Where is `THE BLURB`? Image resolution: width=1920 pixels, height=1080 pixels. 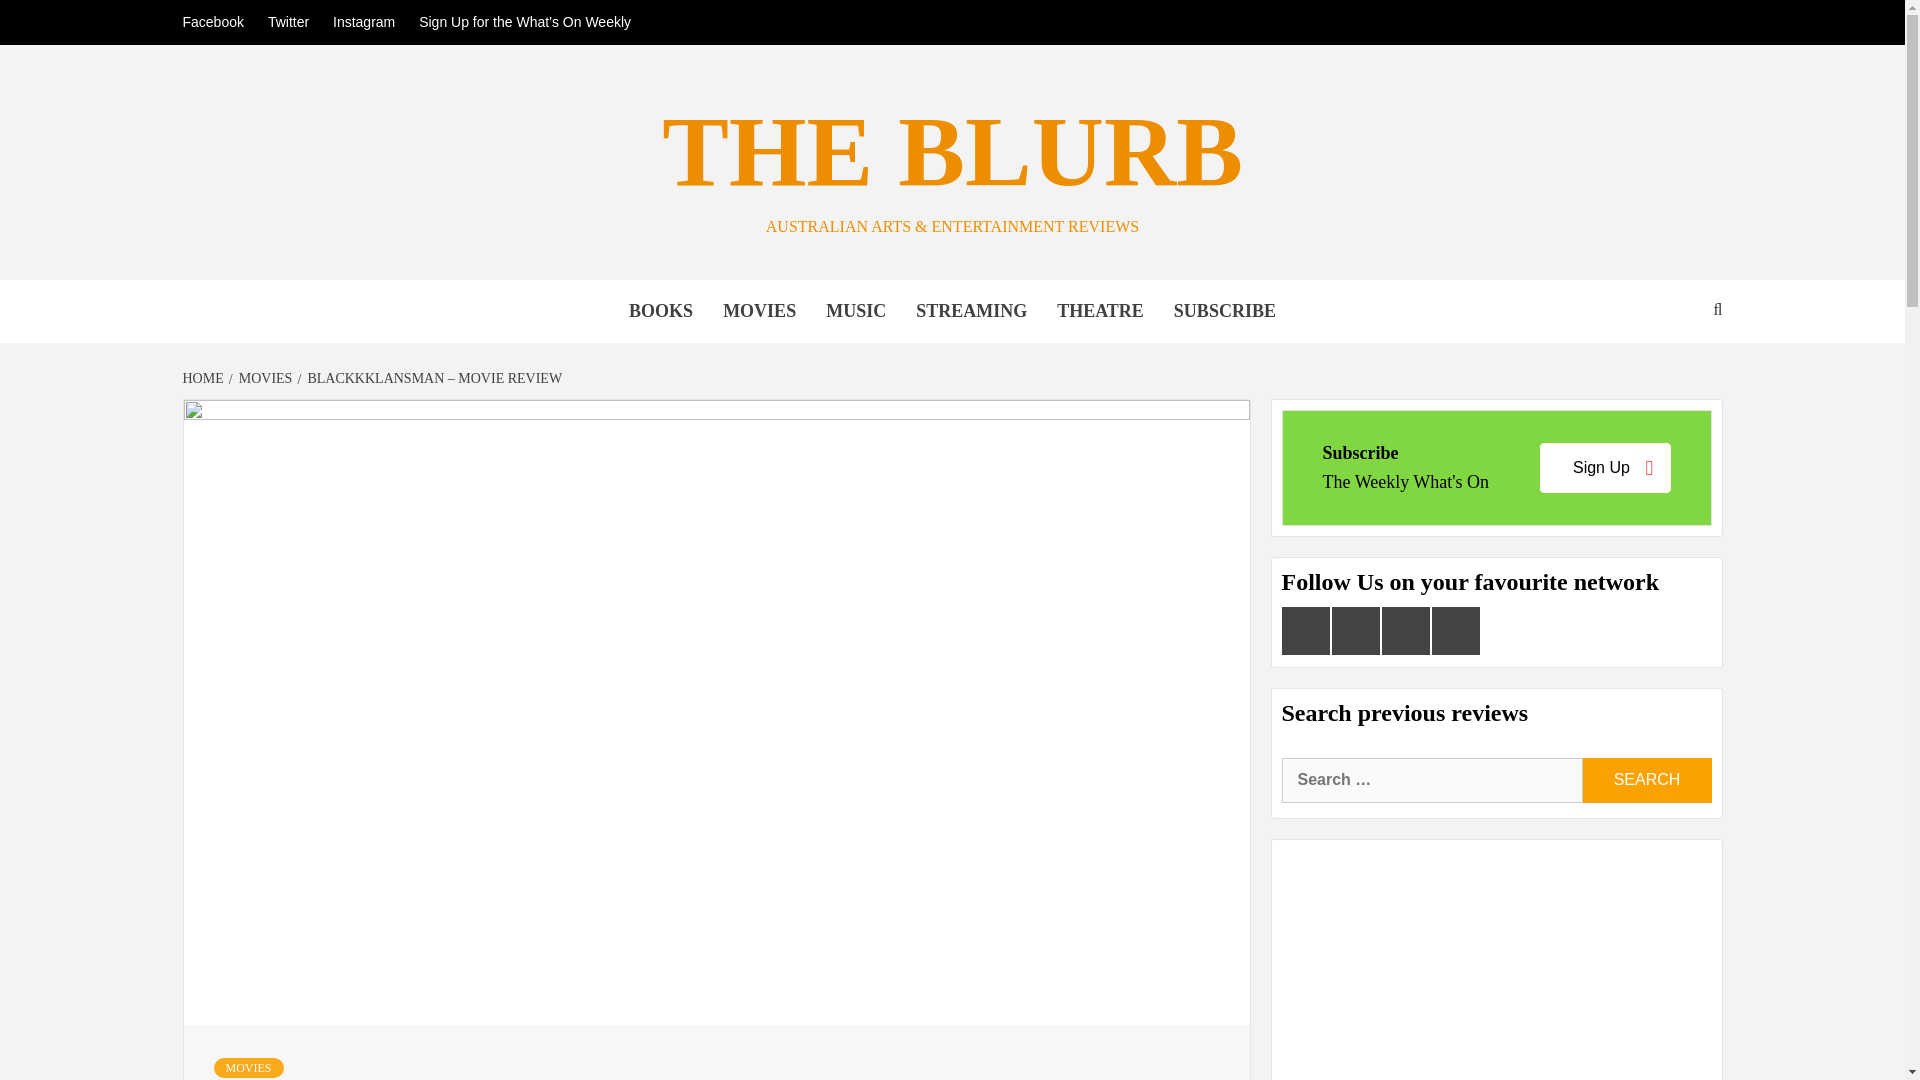 THE BLURB is located at coordinates (952, 152).